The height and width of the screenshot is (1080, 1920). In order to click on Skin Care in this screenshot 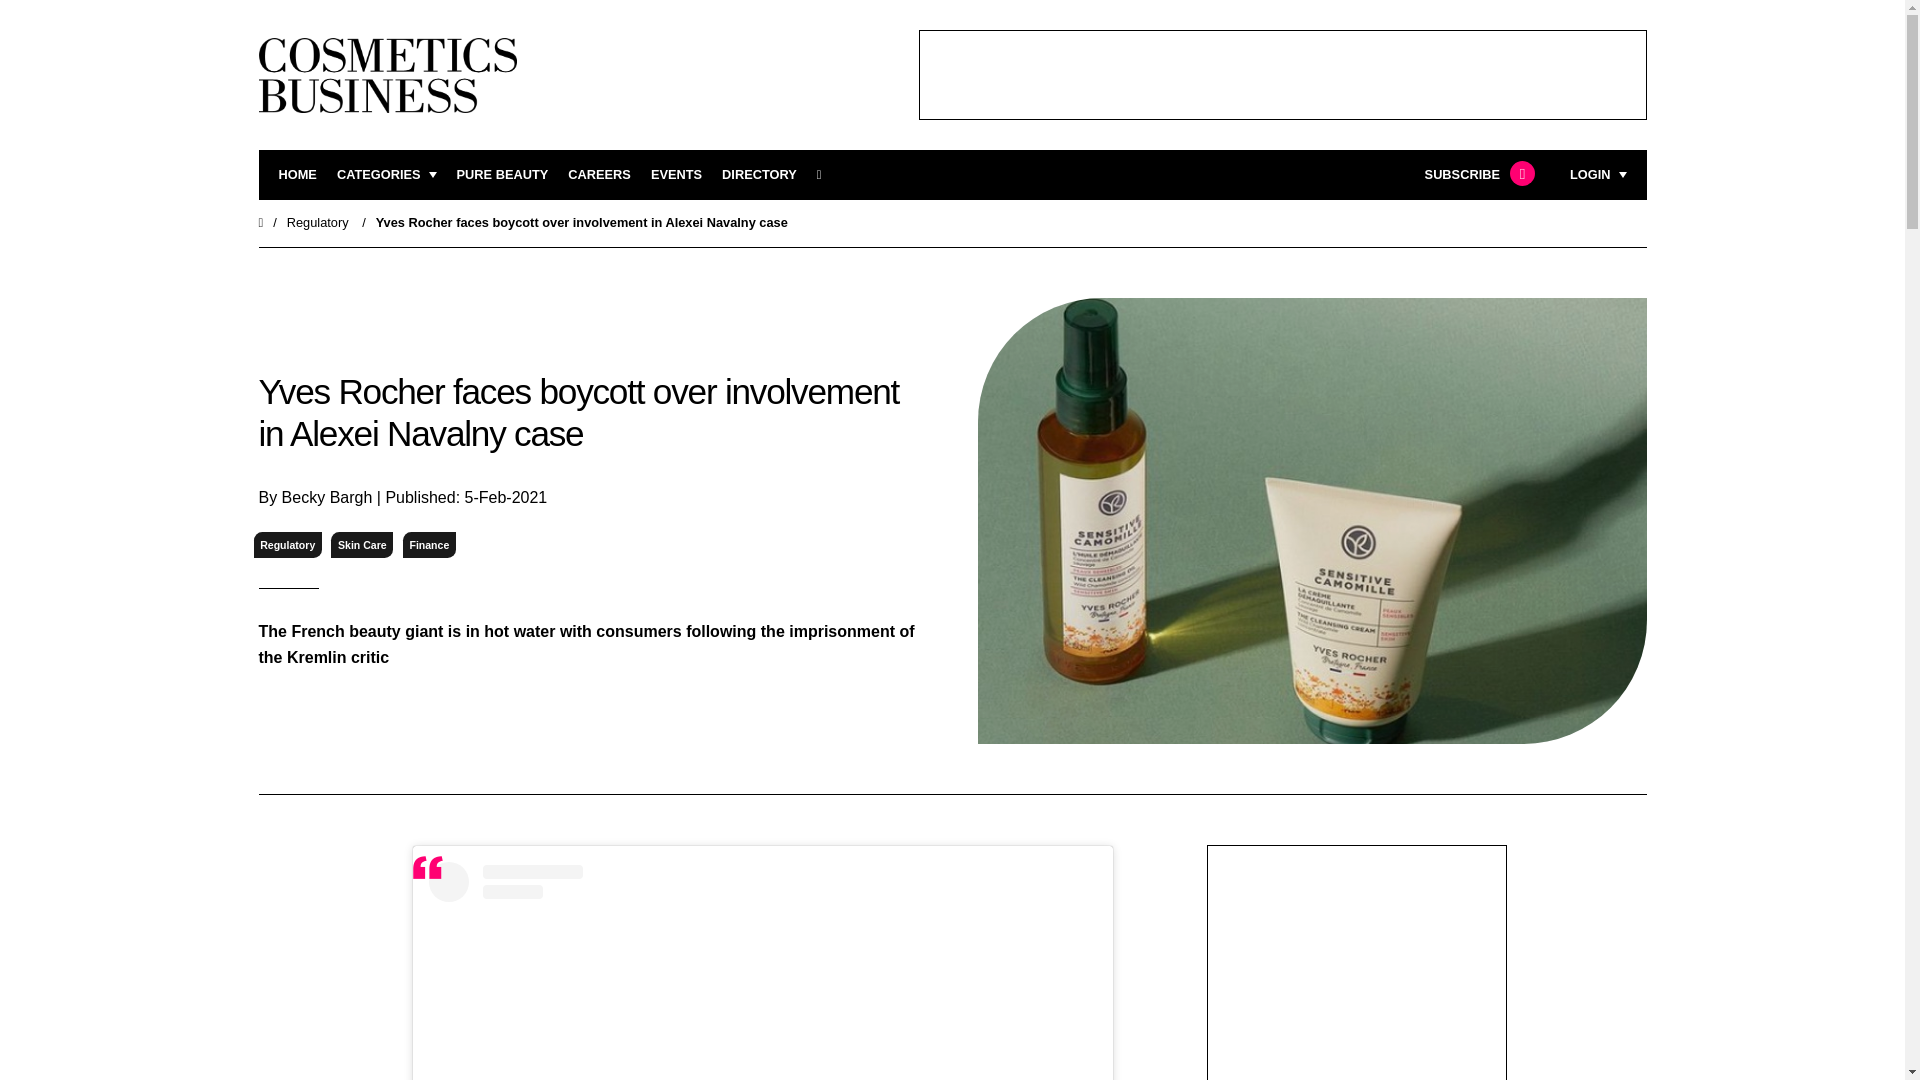, I will do `click(362, 546)`.